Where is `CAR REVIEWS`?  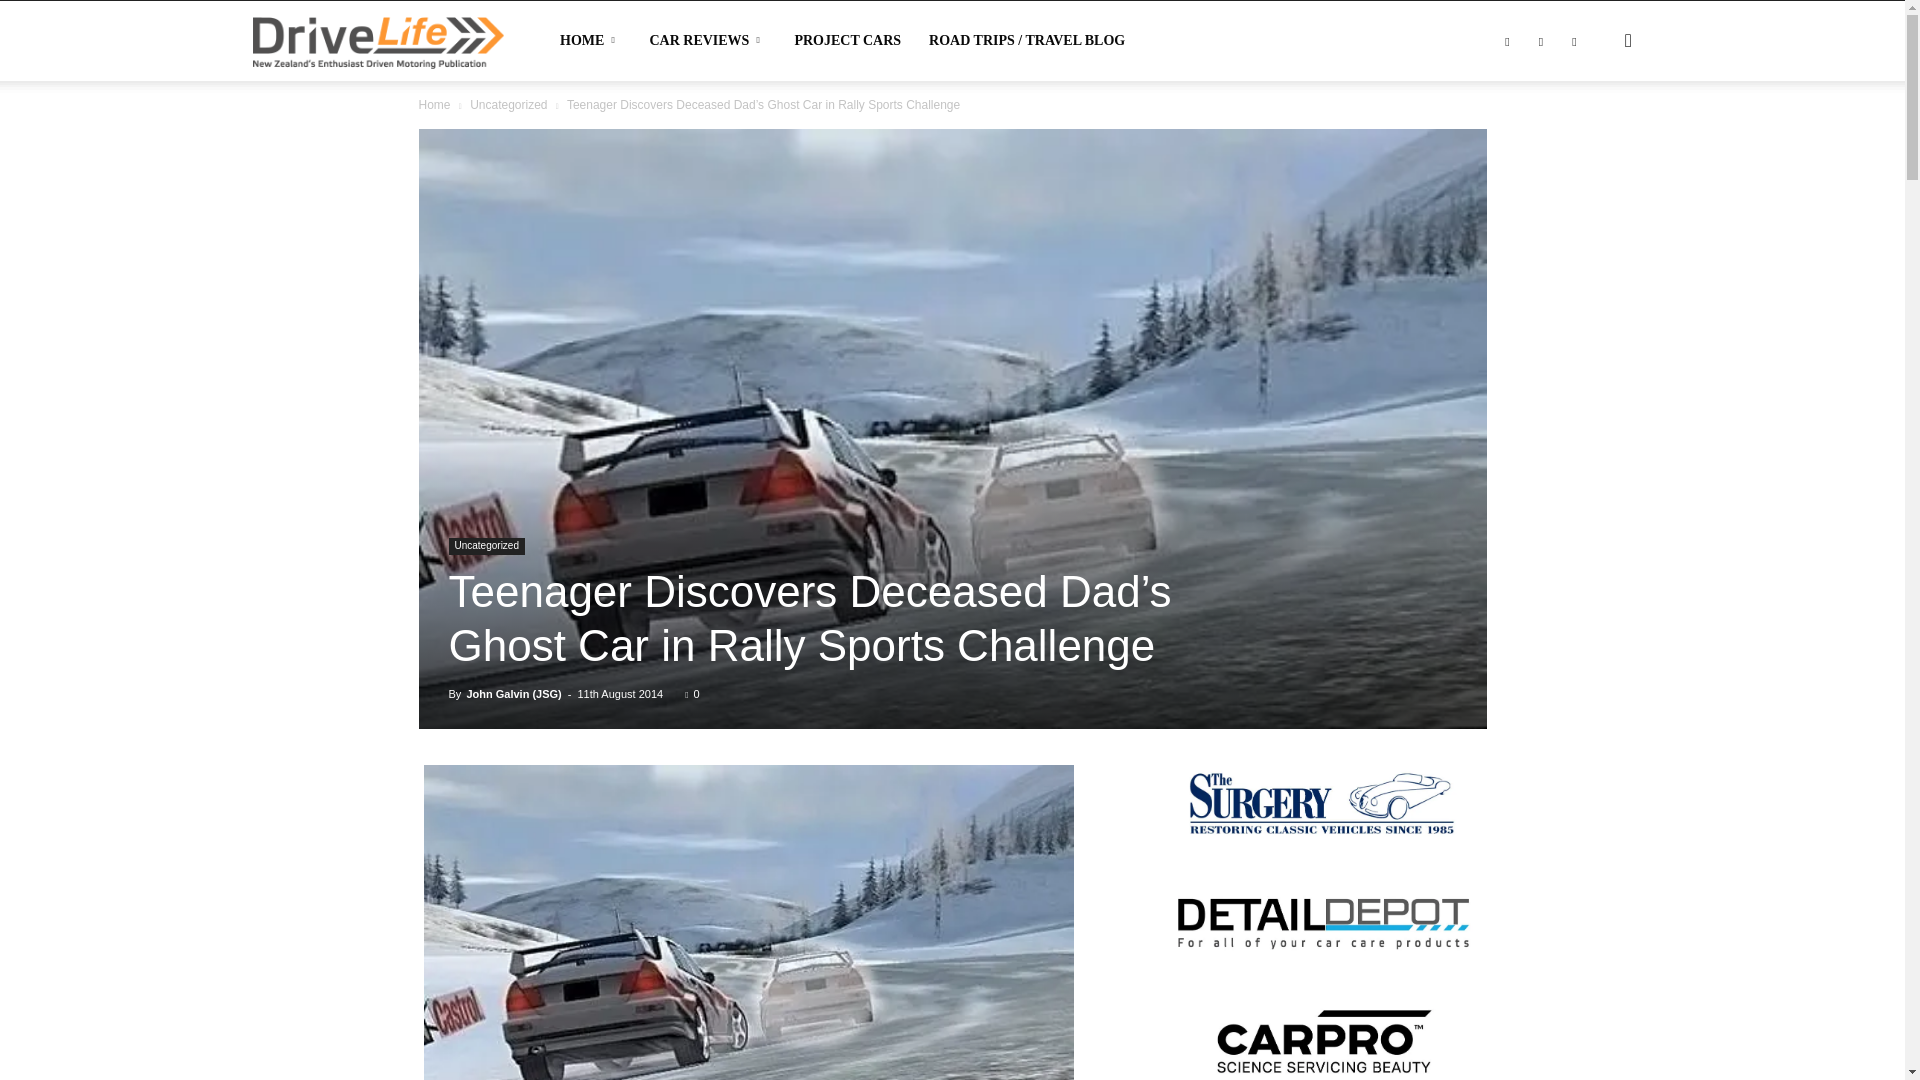
CAR REVIEWS is located at coordinates (707, 41).